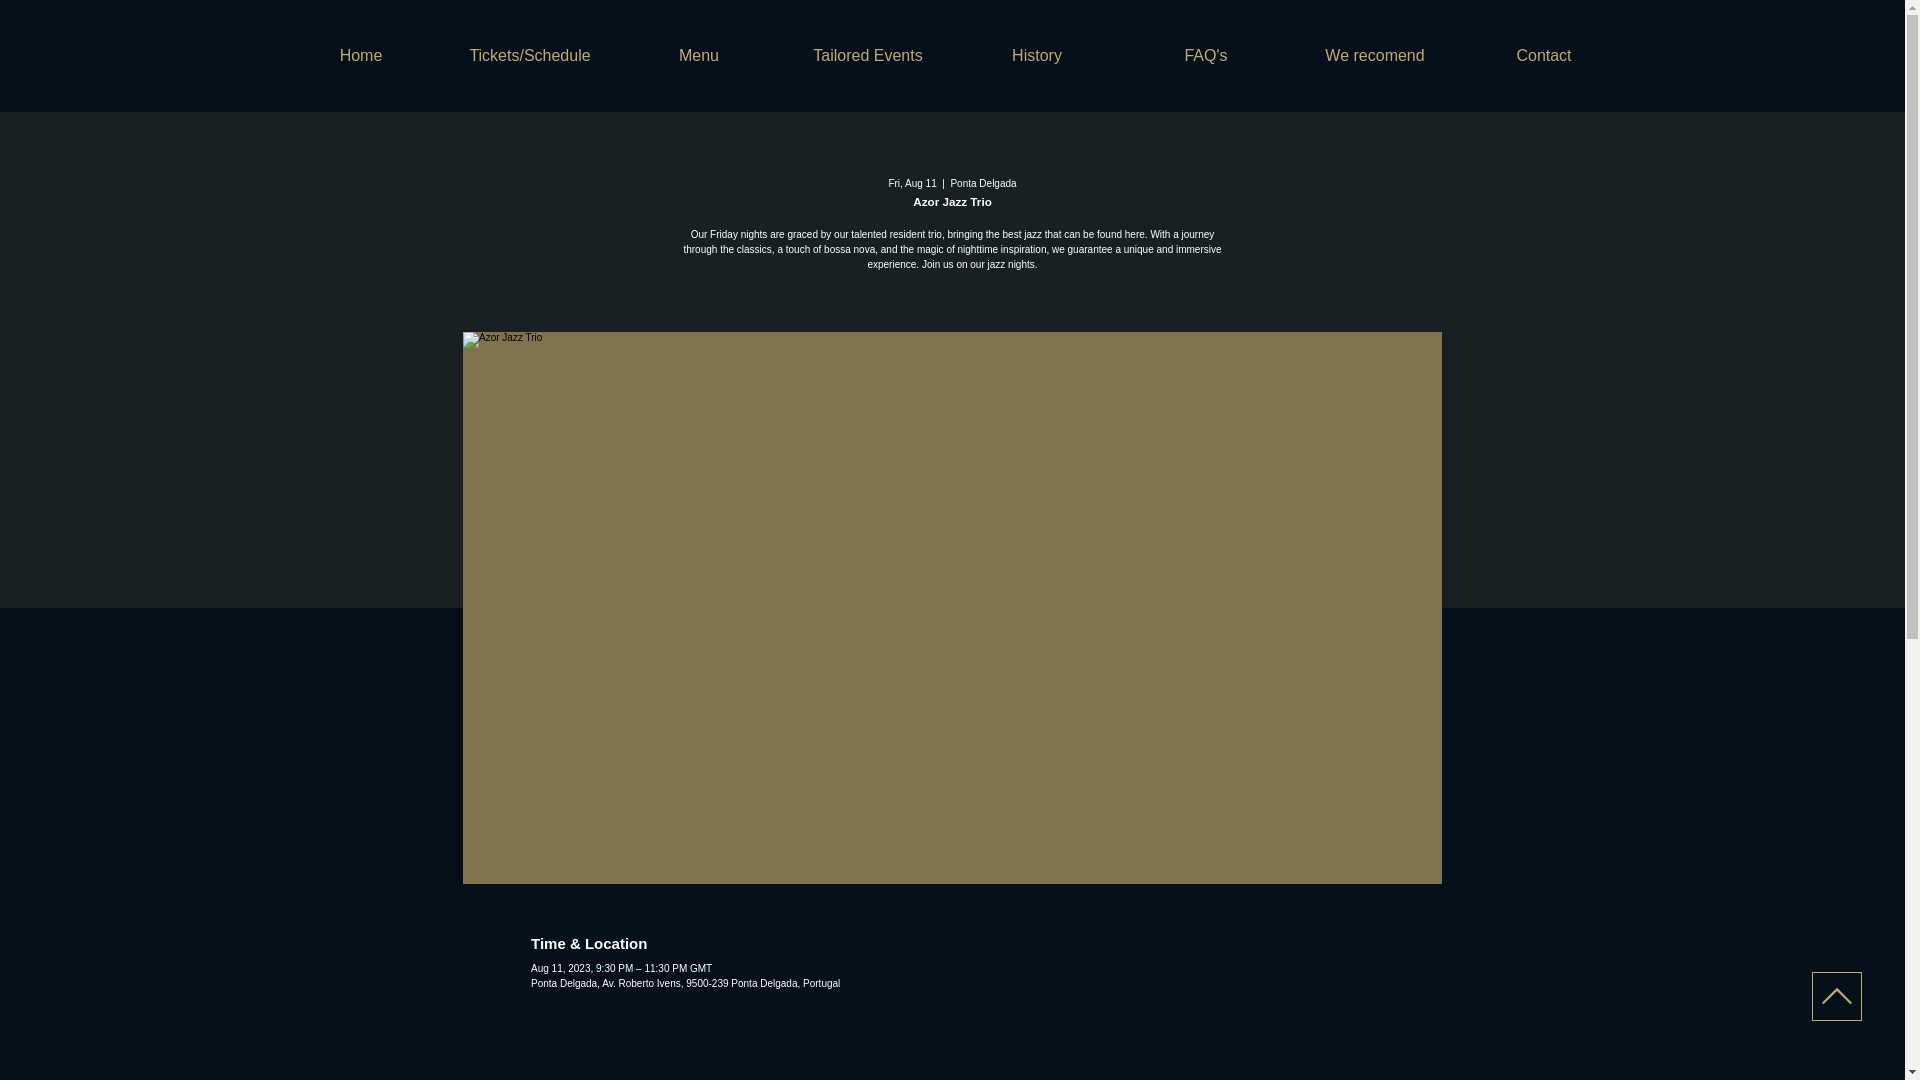 Image resolution: width=1920 pixels, height=1080 pixels. I want to click on Menu, so click(698, 55).